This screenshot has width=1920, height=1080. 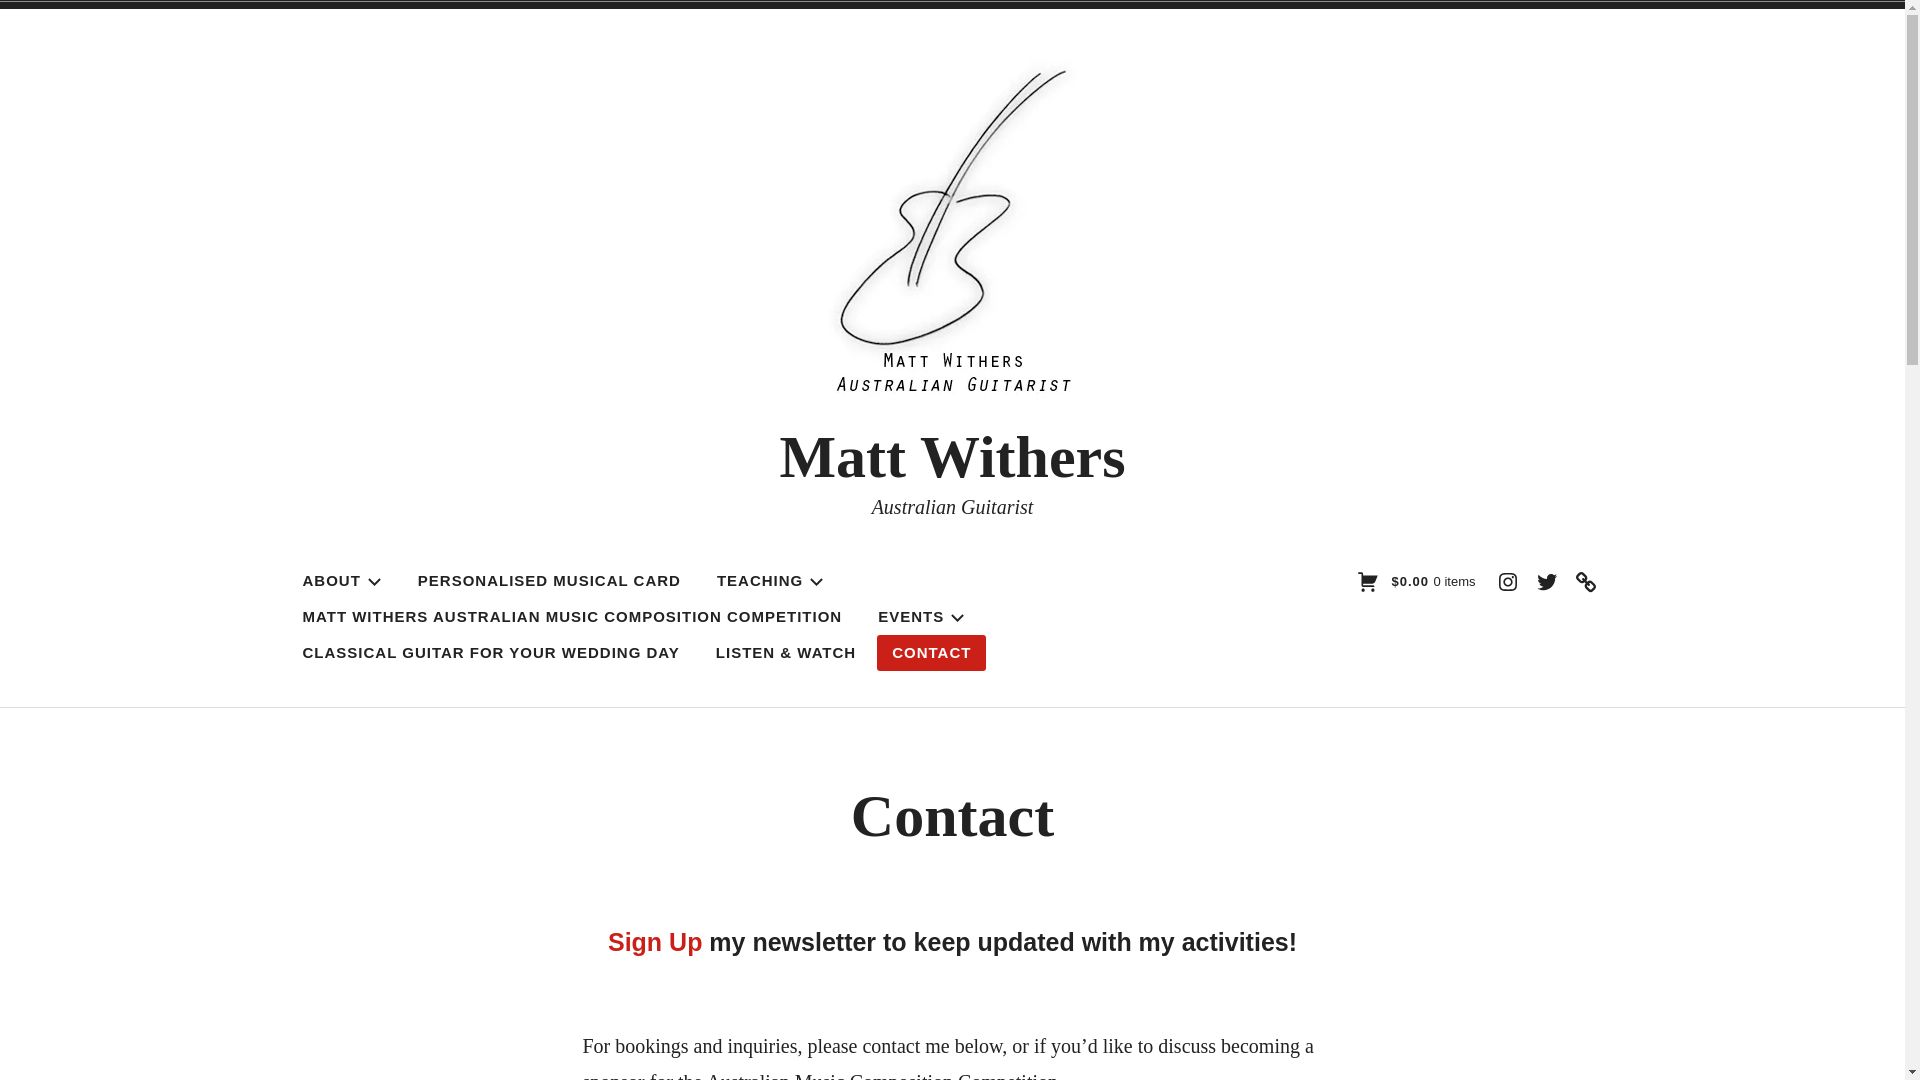 What do you see at coordinates (655, 942) in the screenshot?
I see `Sign Up` at bounding box center [655, 942].